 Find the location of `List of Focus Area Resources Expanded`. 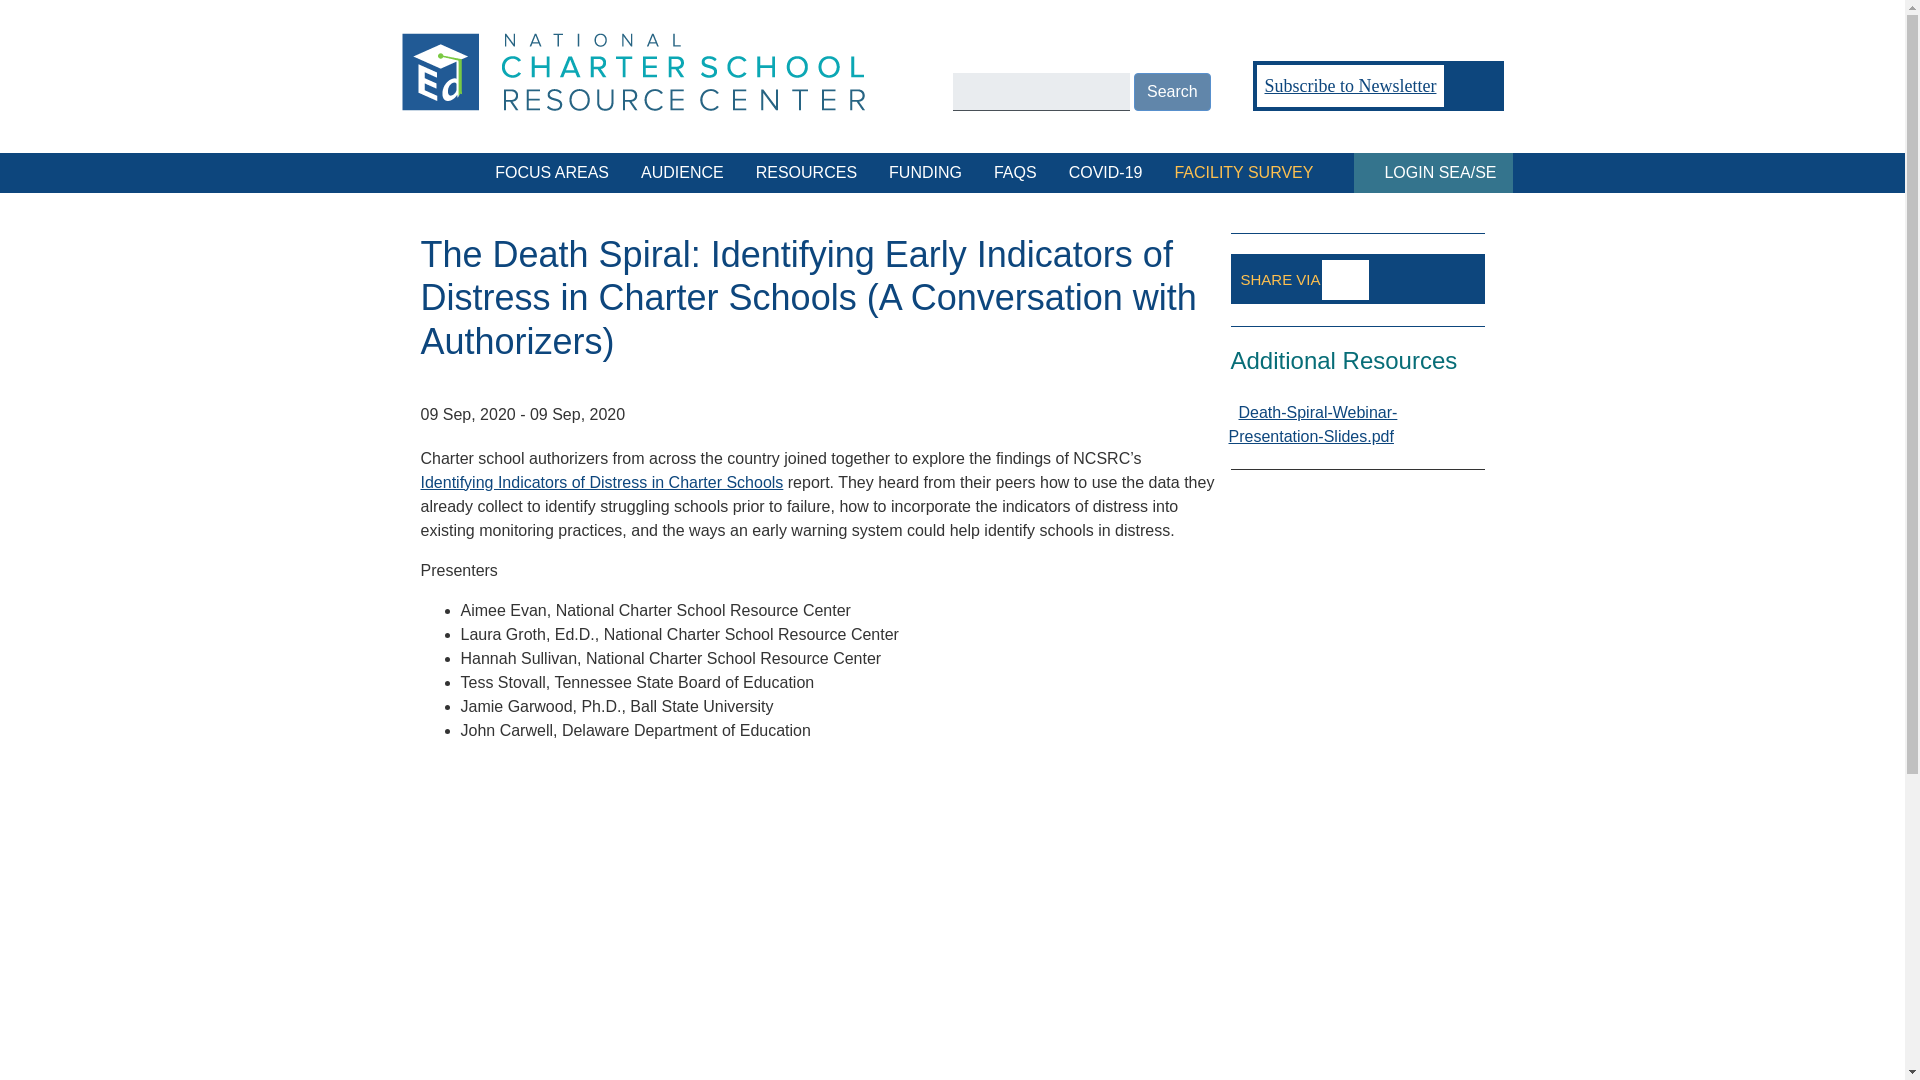

List of Focus Area Resources Expanded is located at coordinates (552, 173).